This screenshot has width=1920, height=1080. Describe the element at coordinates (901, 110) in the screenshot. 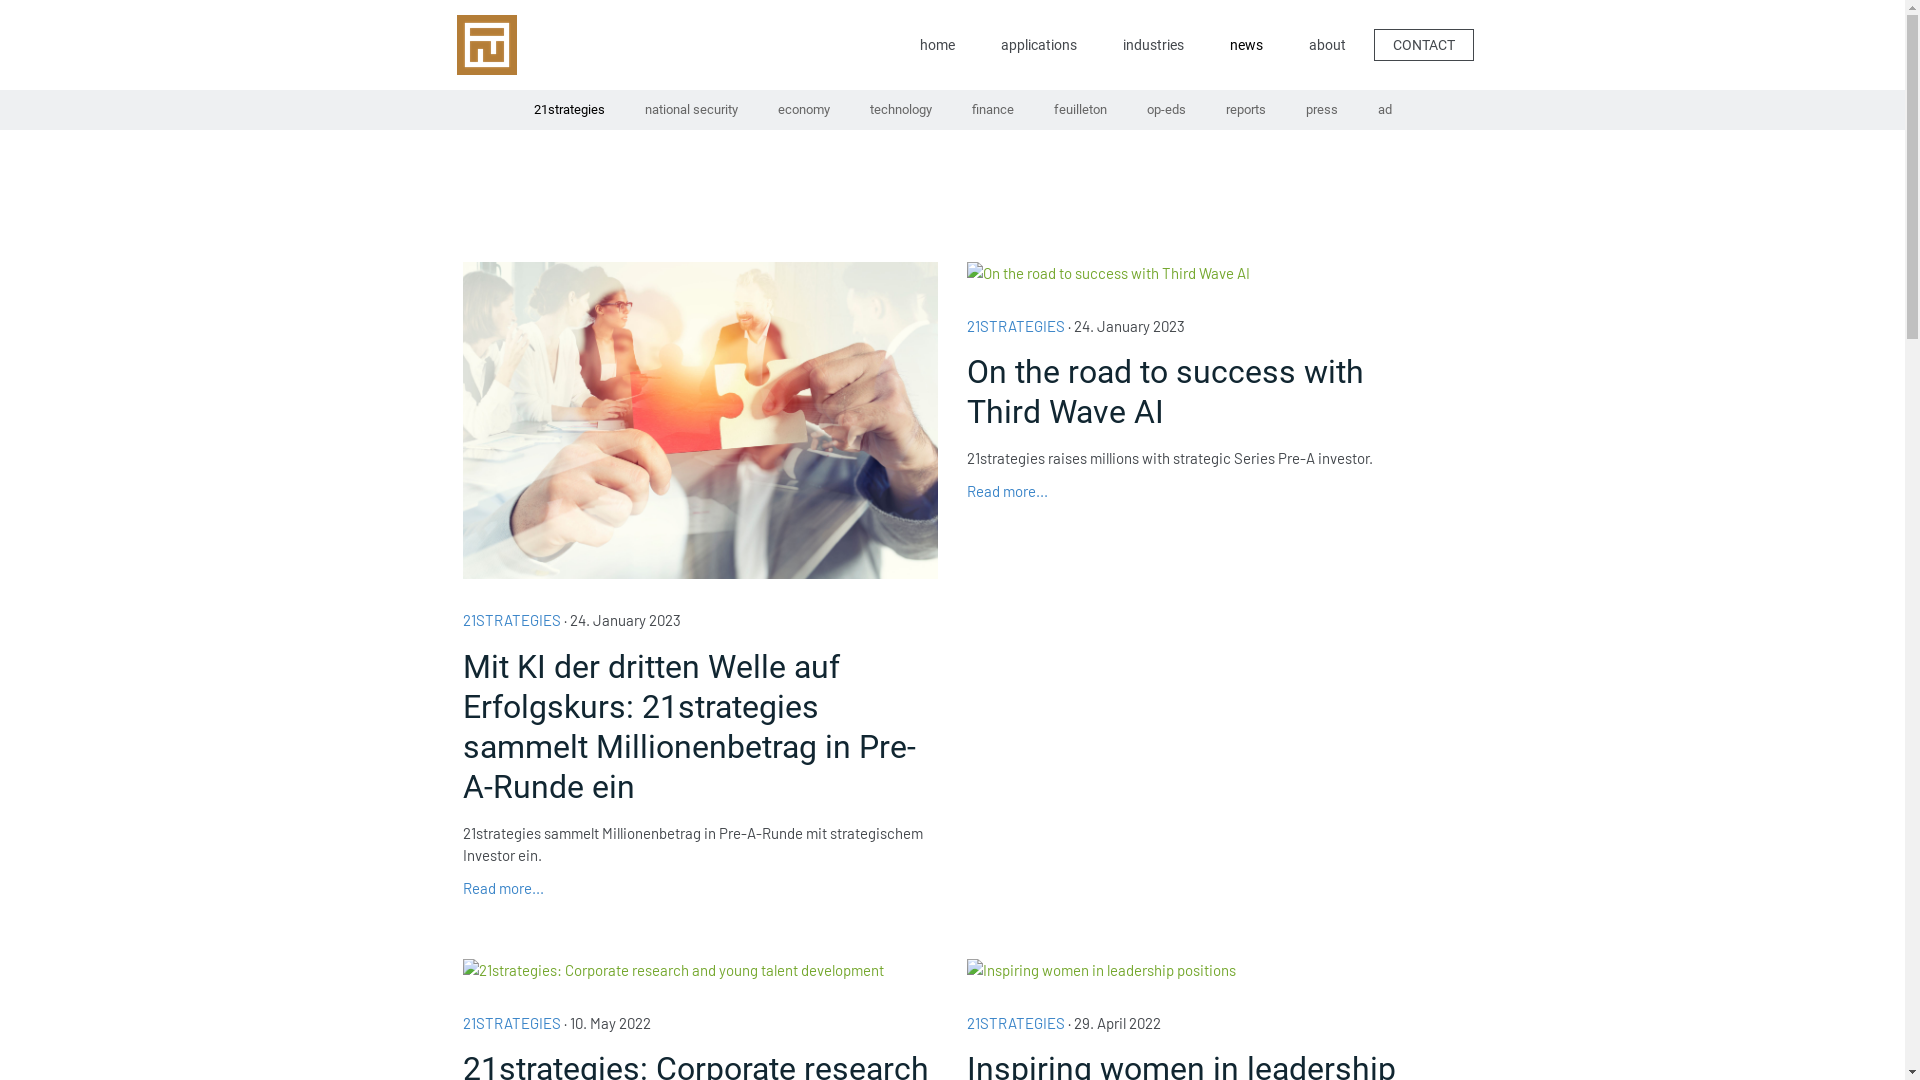

I see `technology` at that location.